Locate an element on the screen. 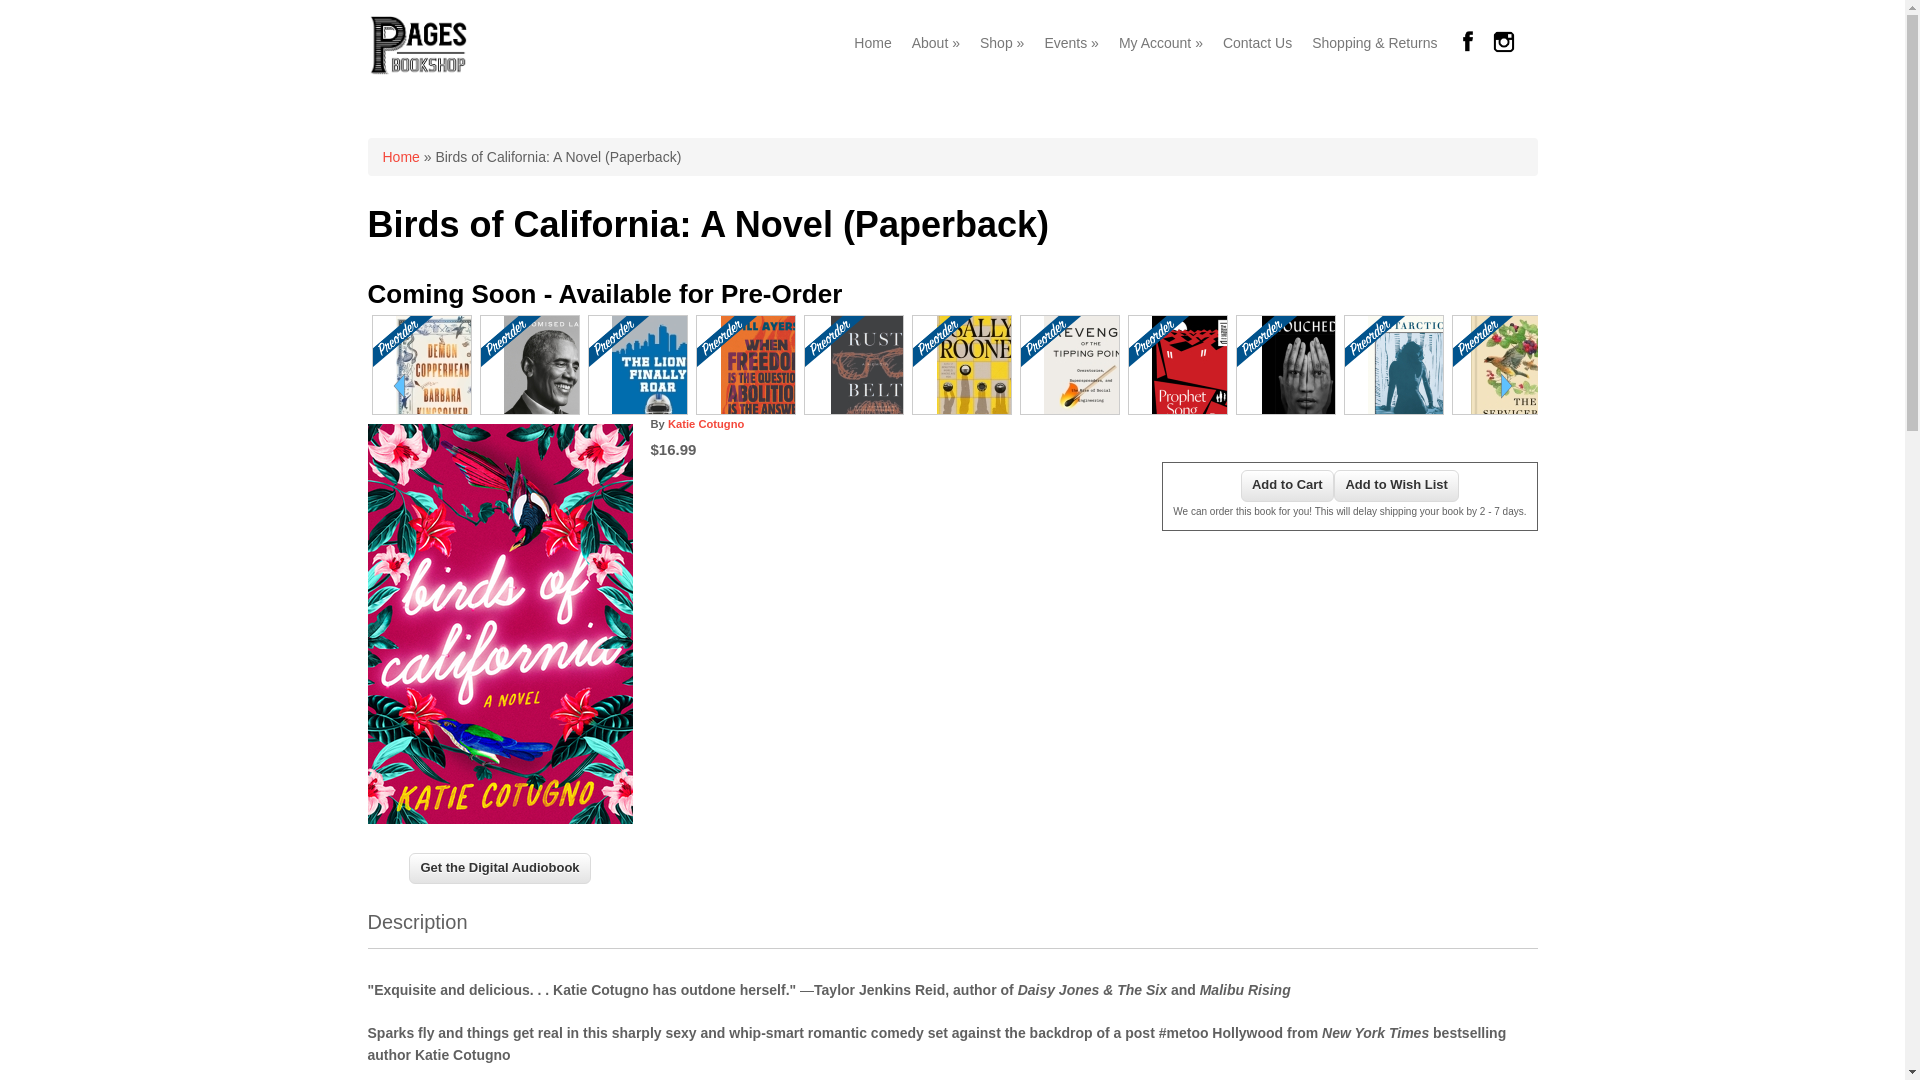 Image resolution: width=1920 pixels, height=1080 pixels. Contact Us is located at coordinates (1257, 42).